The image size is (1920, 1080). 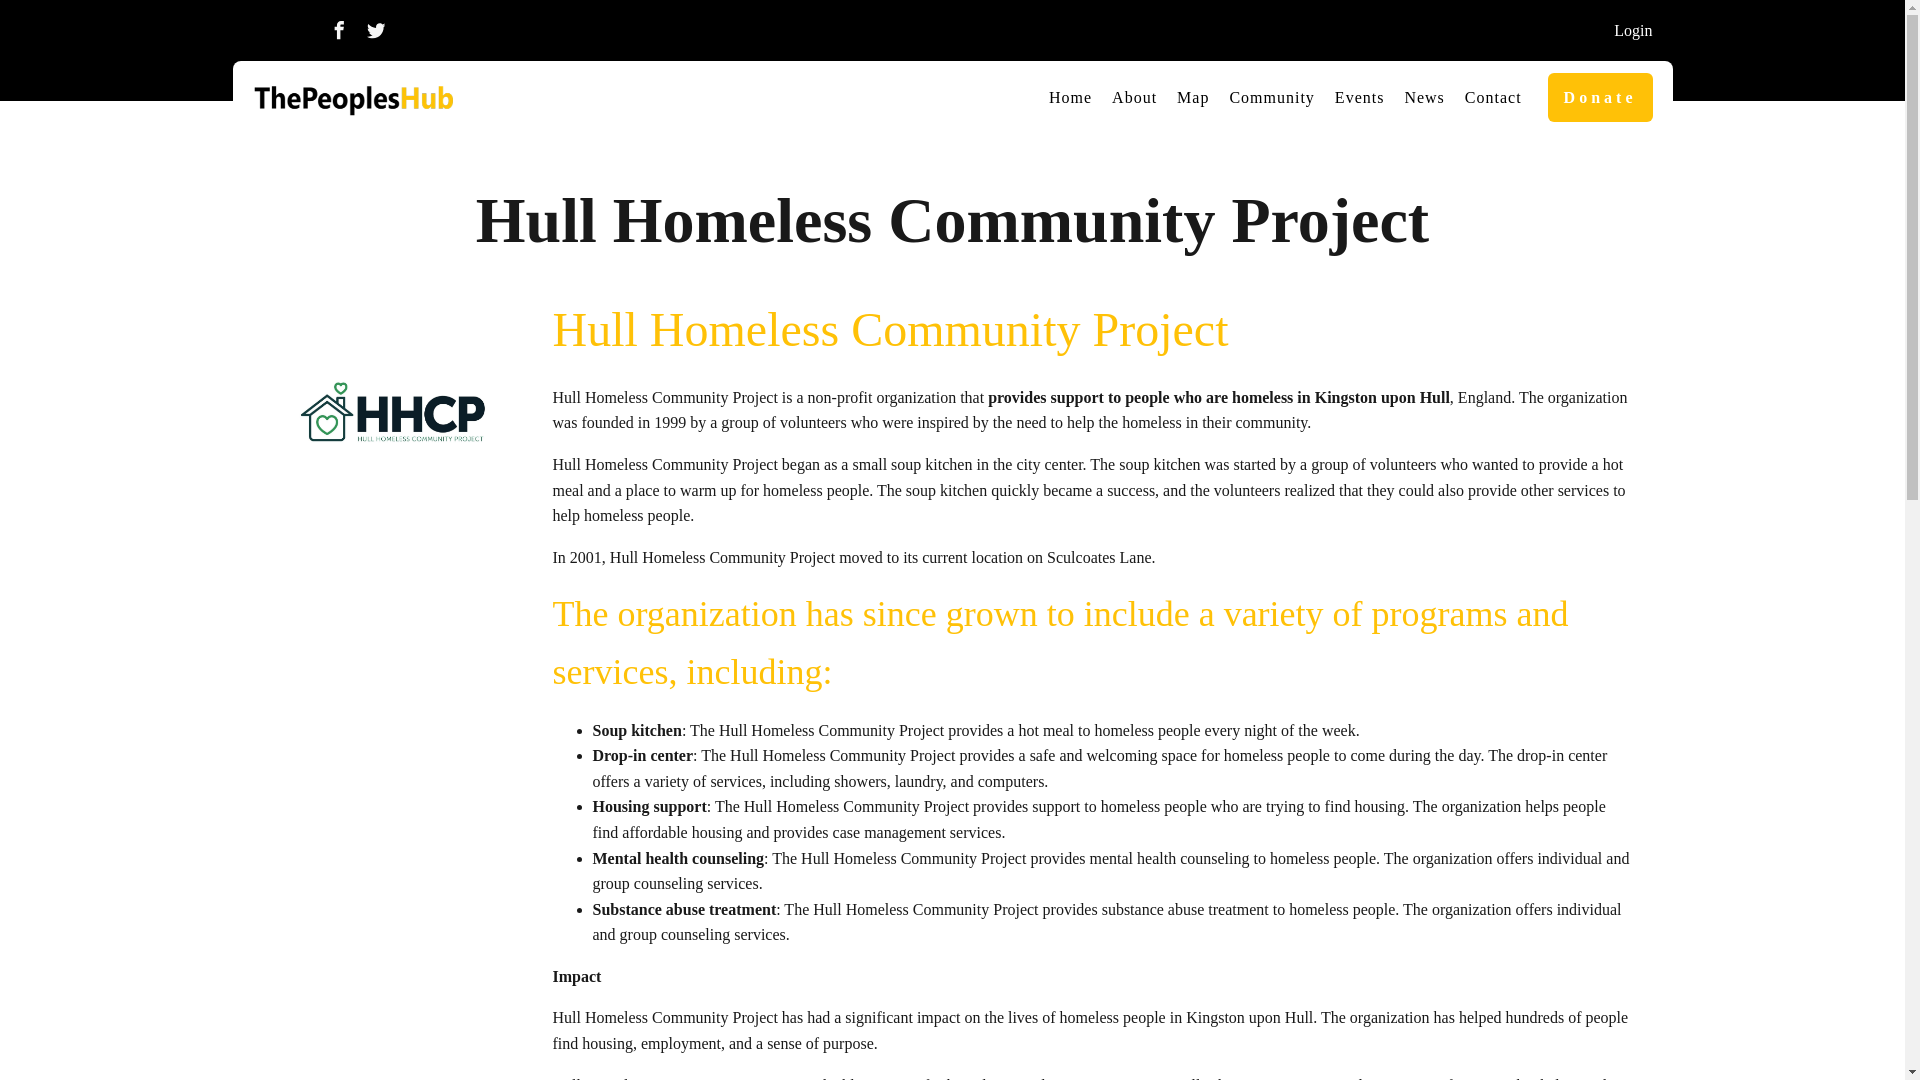 What do you see at coordinates (1360, 98) in the screenshot?
I see `Events` at bounding box center [1360, 98].